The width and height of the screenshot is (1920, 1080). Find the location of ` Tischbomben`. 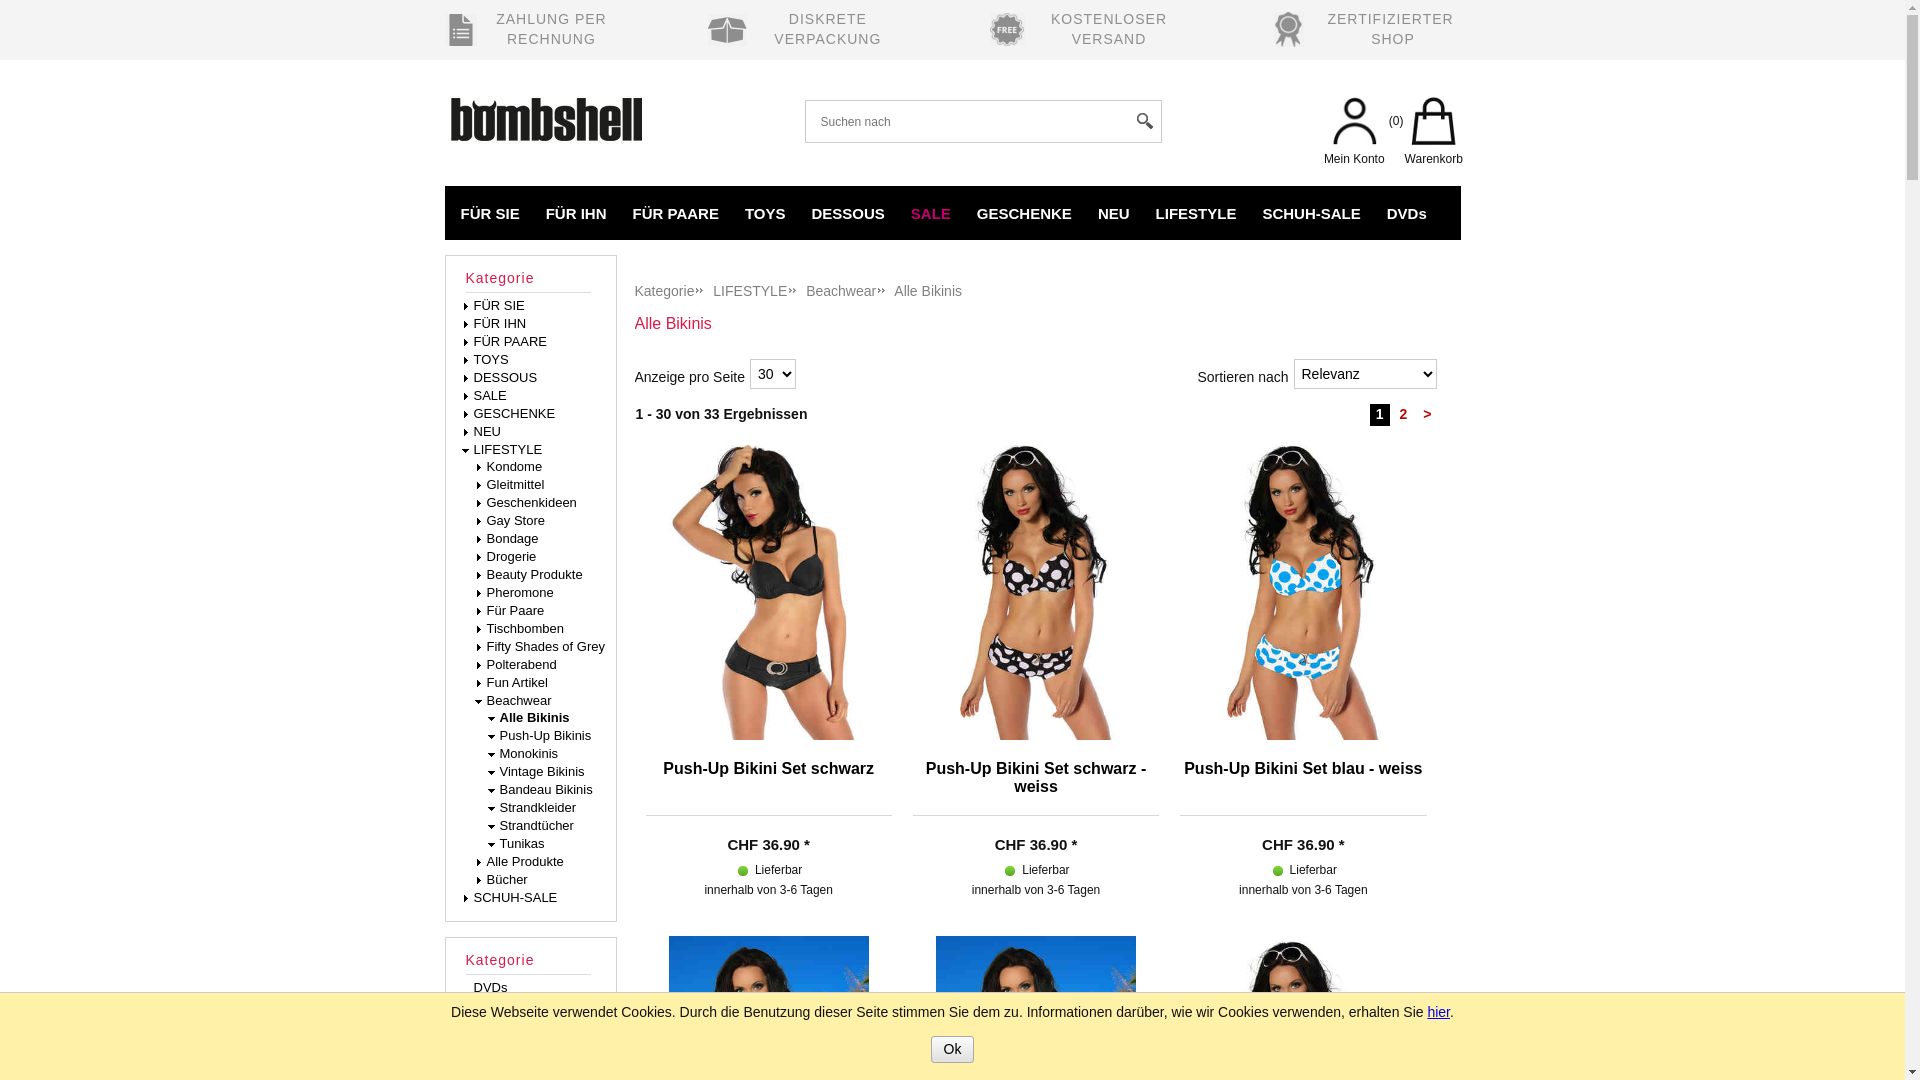

 Tischbomben is located at coordinates (526, 628).